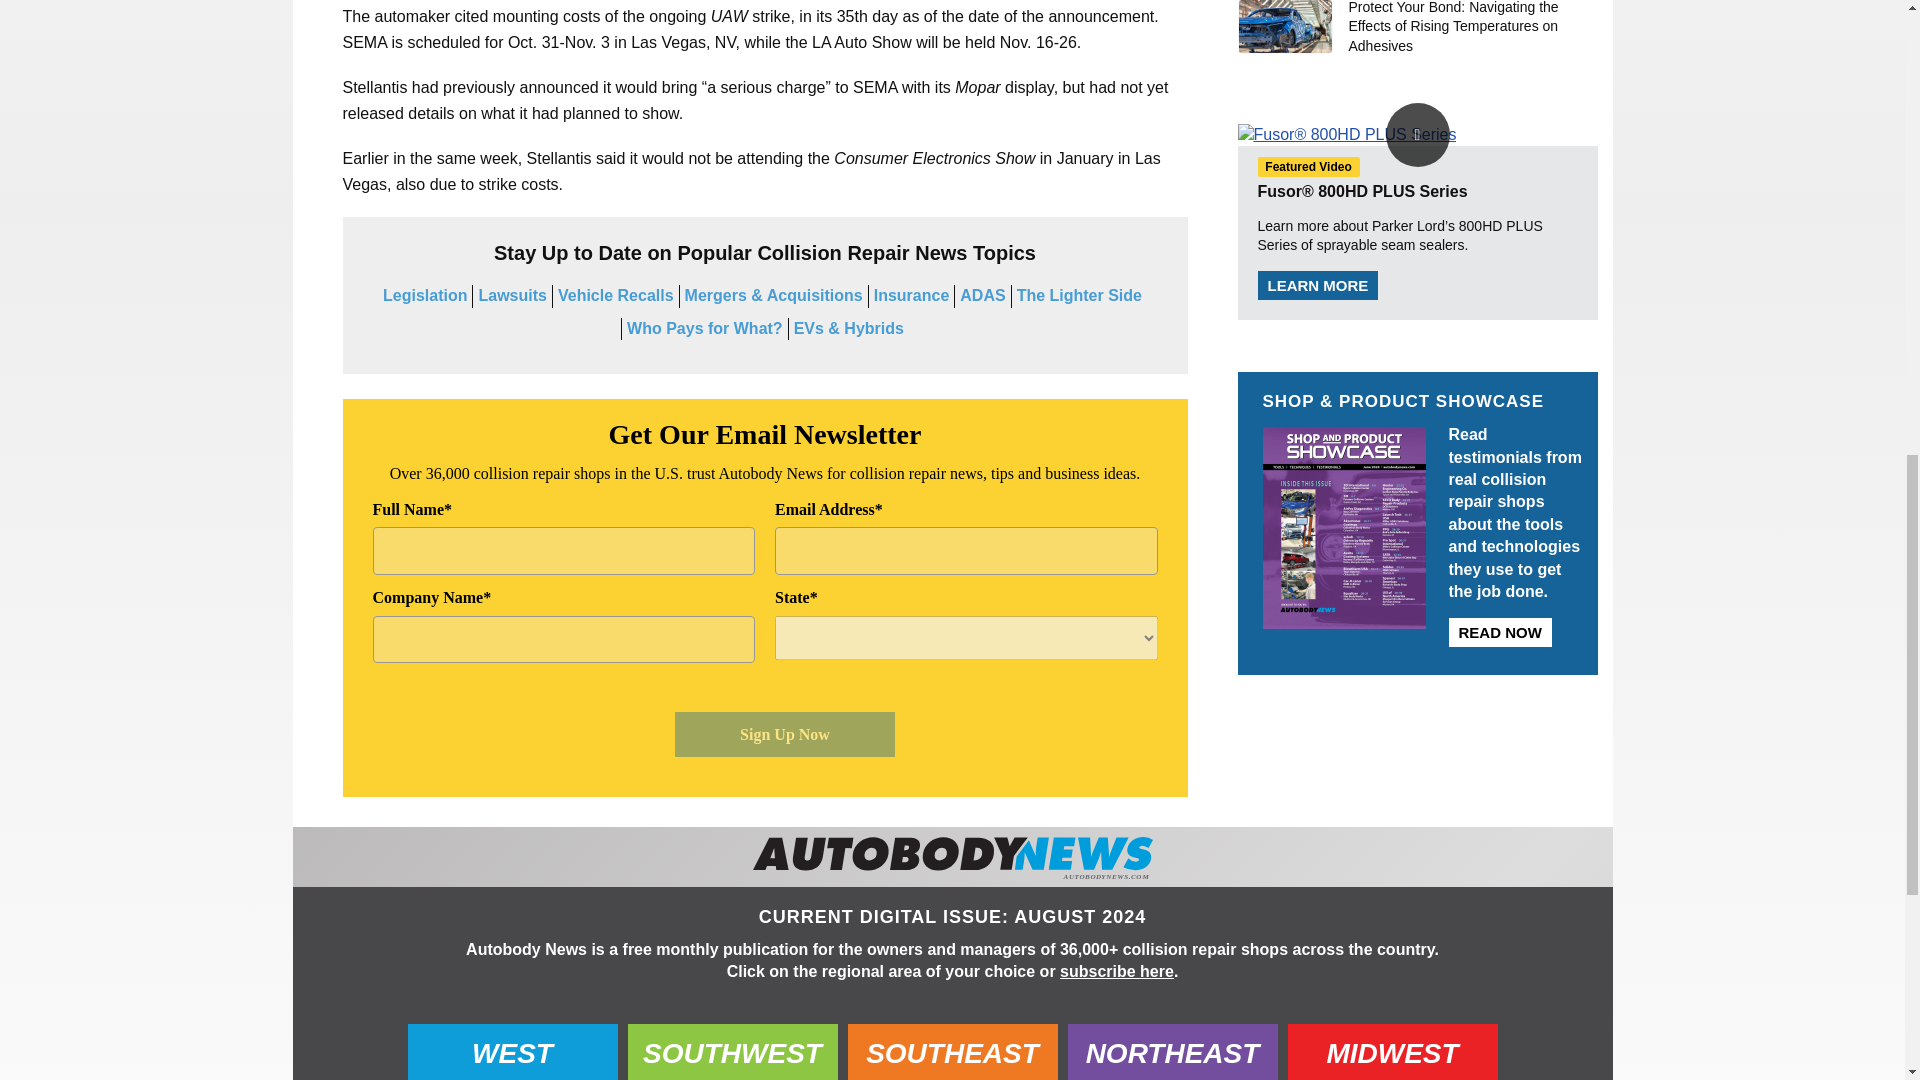  What do you see at coordinates (912, 295) in the screenshot?
I see `Insurance` at bounding box center [912, 295].